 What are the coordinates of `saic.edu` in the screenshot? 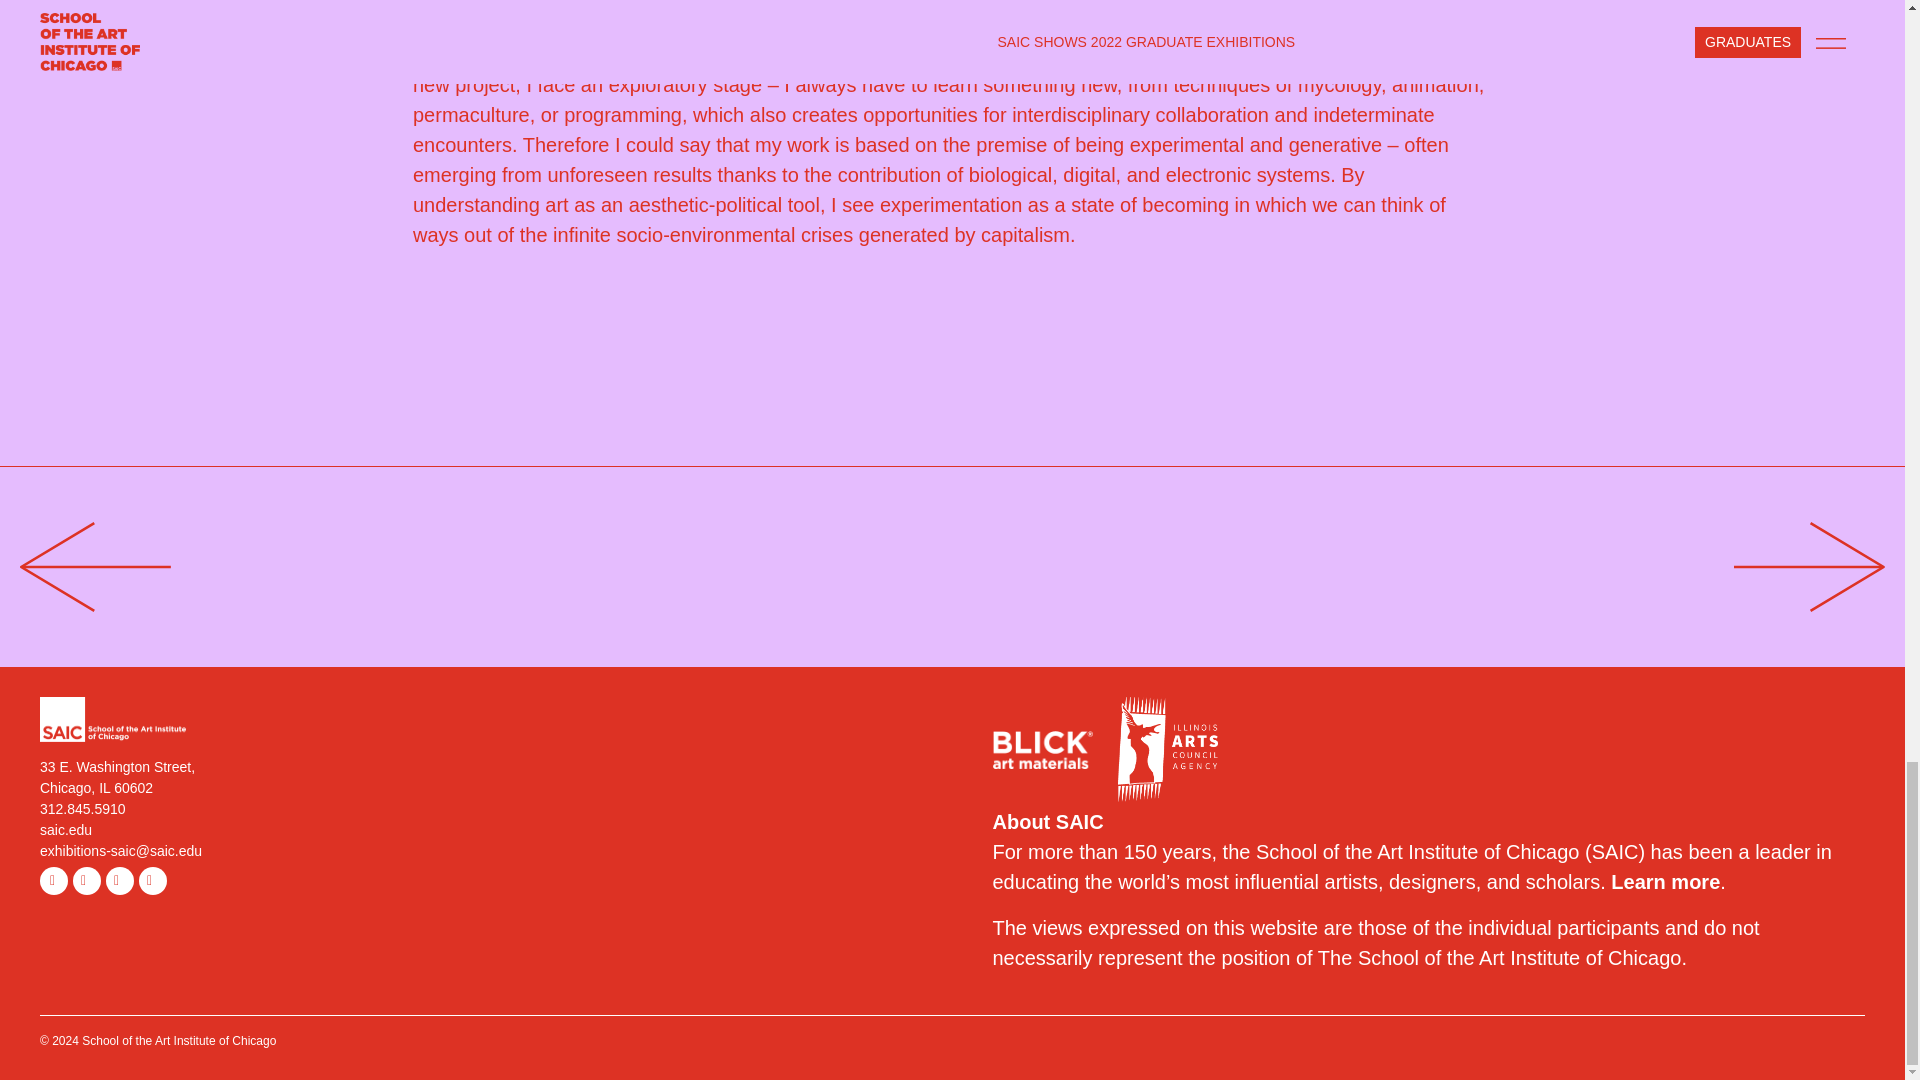 It's located at (66, 830).